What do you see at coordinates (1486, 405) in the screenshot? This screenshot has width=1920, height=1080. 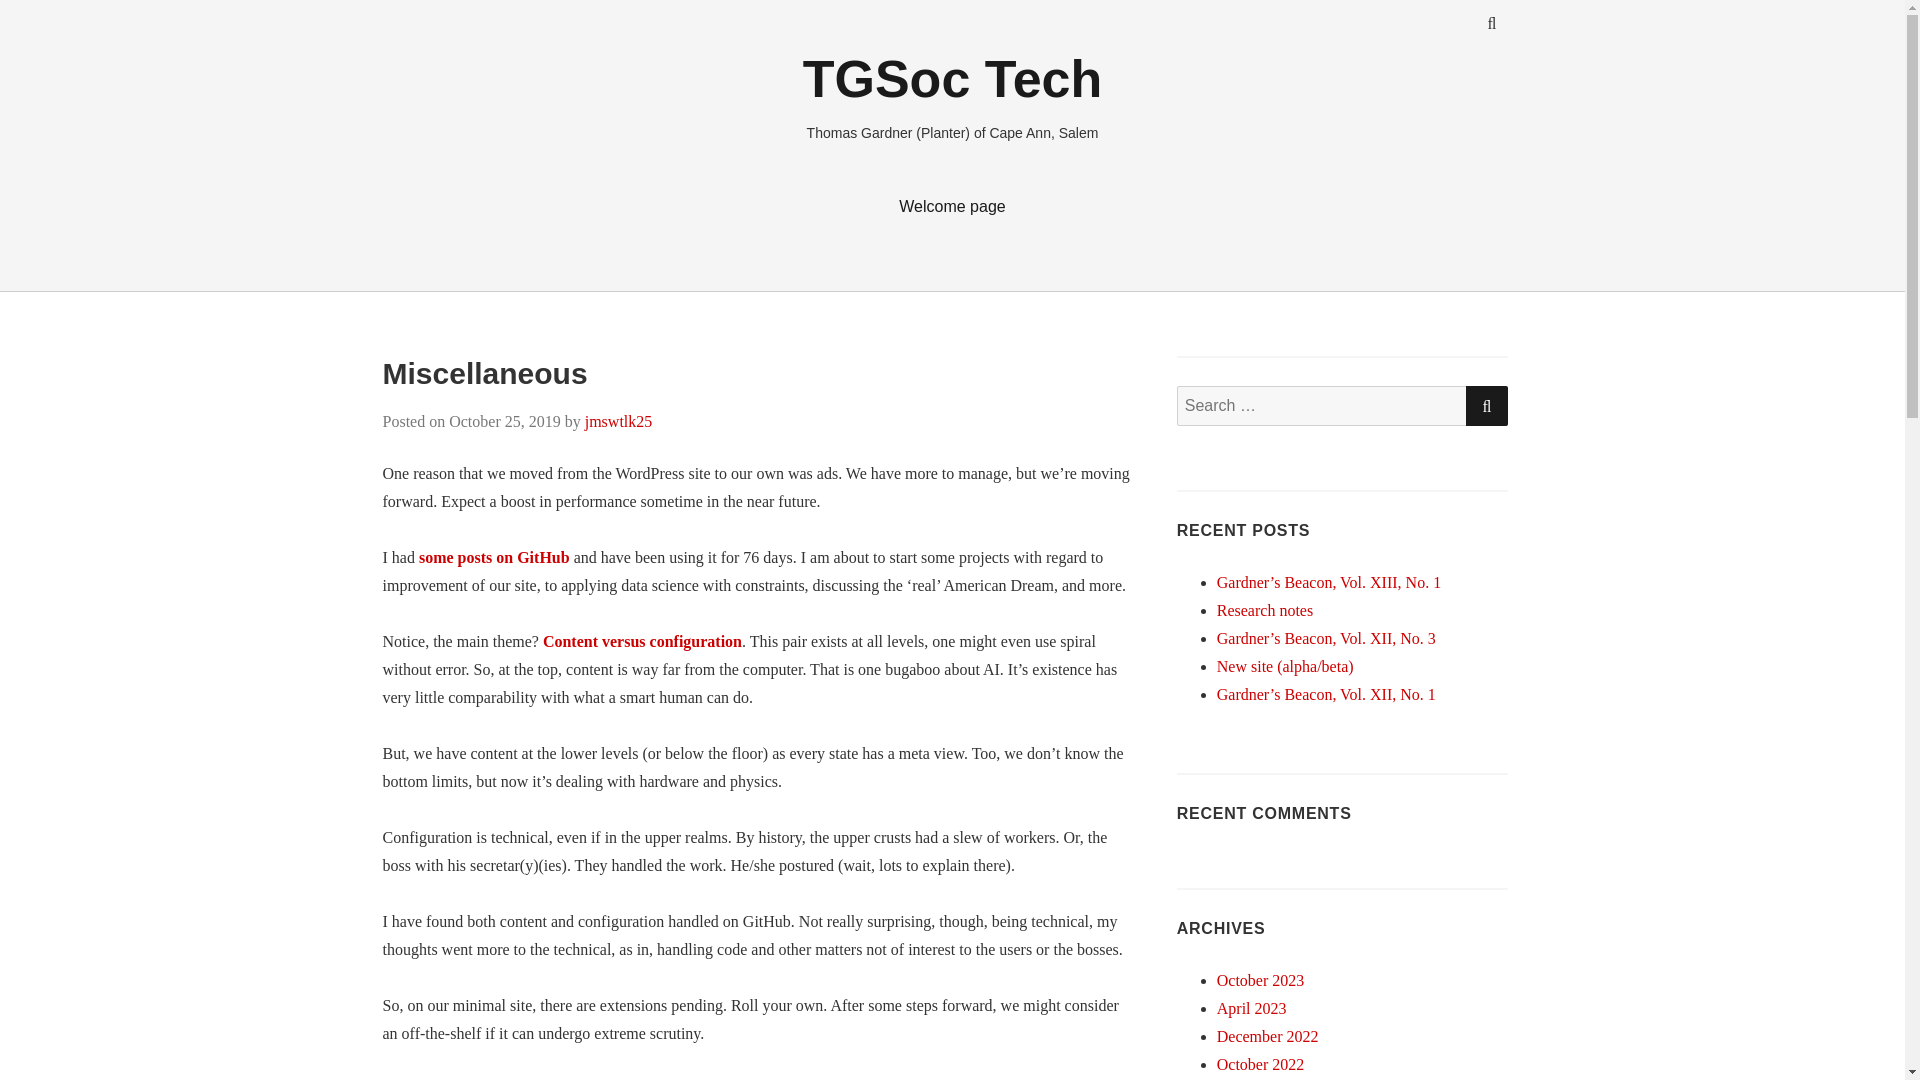 I see `SEARCH` at bounding box center [1486, 405].